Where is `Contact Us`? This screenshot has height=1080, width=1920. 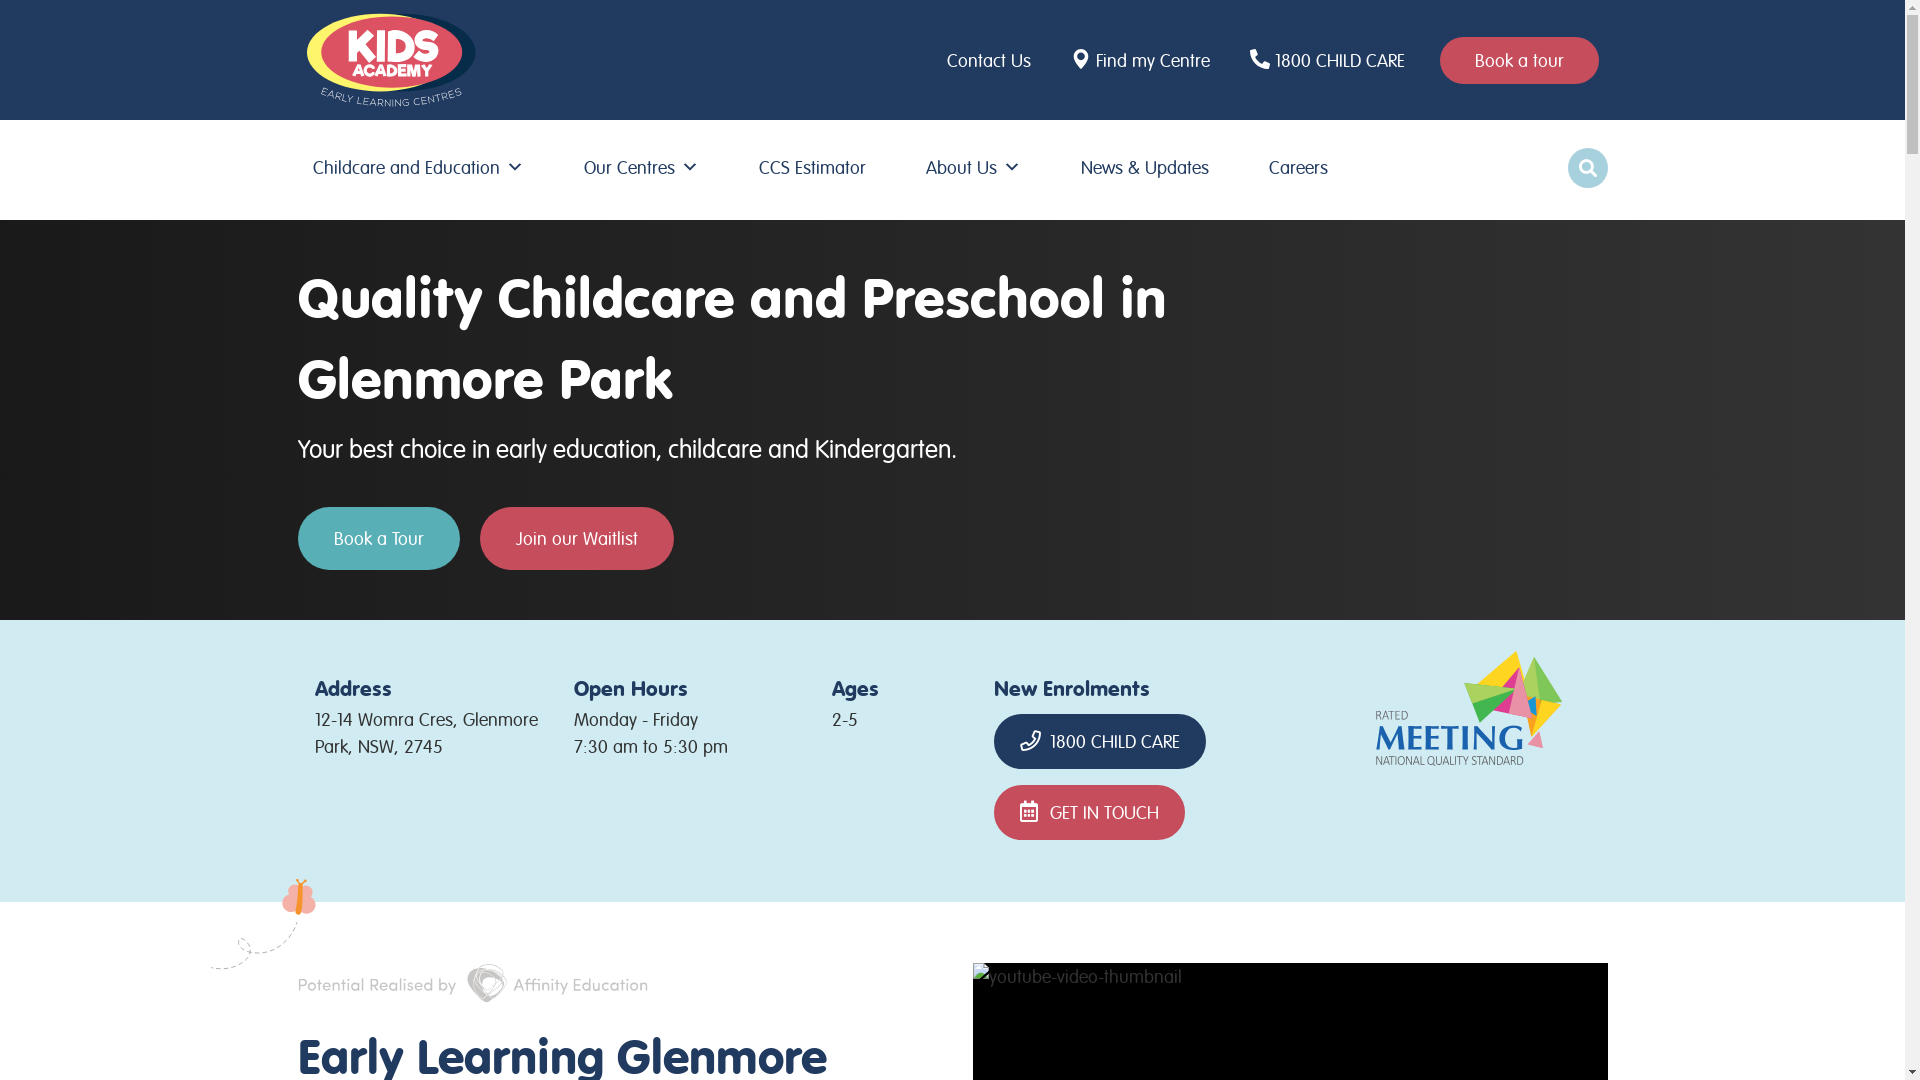 Contact Us is located at coordinates (994, 60).